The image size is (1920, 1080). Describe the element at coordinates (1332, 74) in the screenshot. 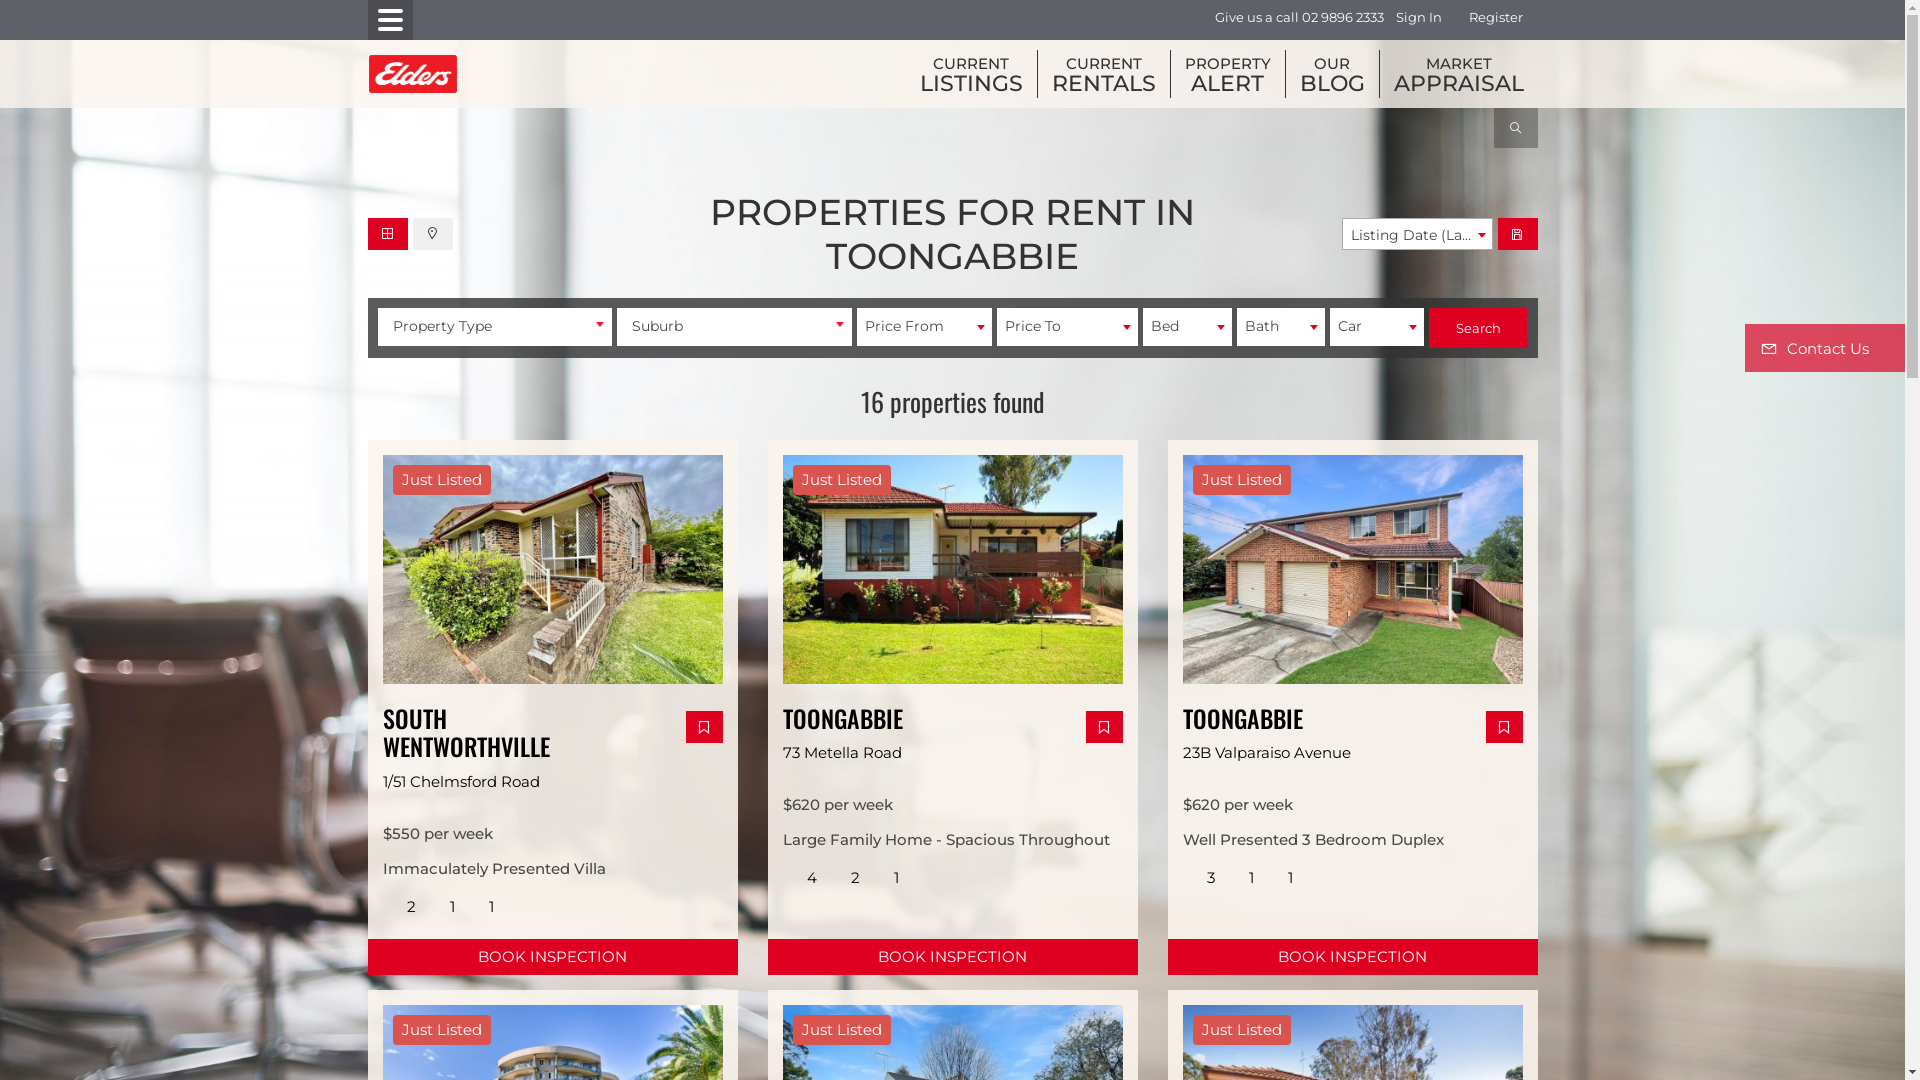

I see `OUR
BLOG` at that location.